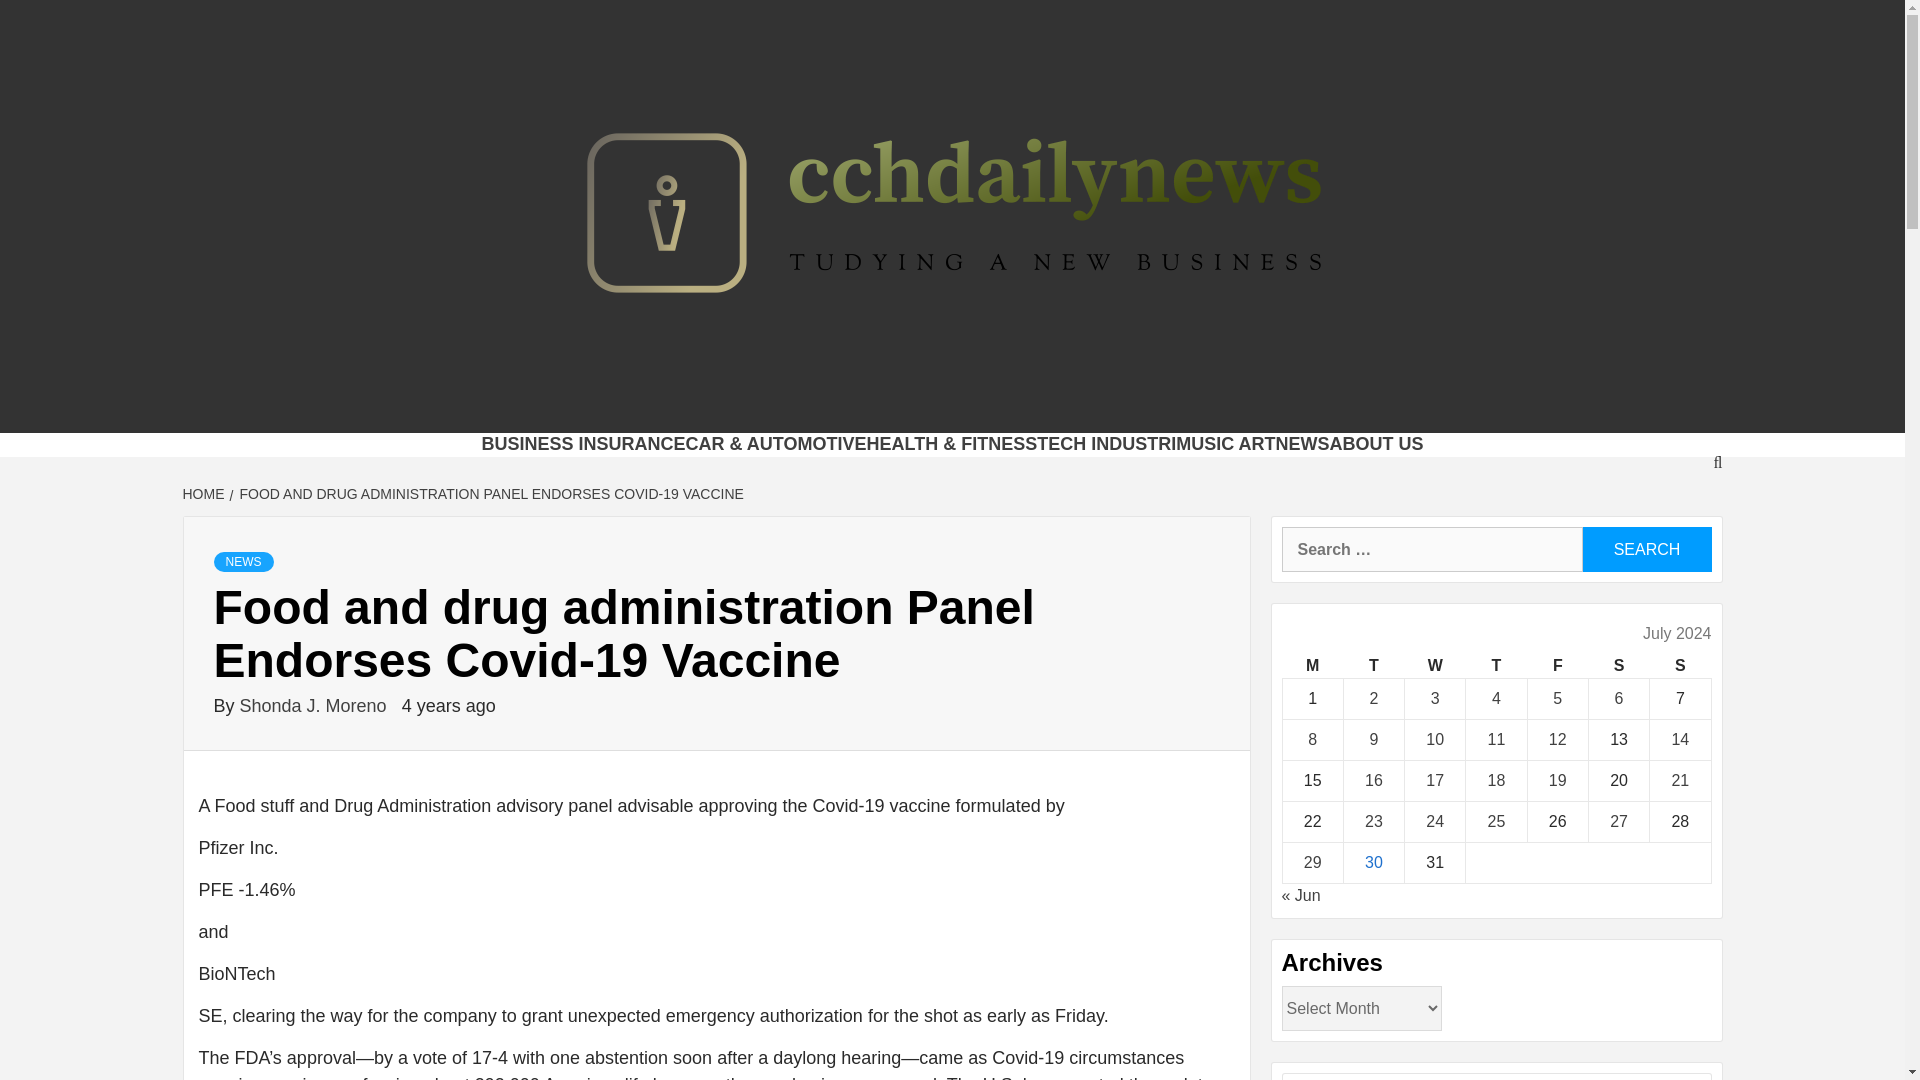  What do you see at coordinates (1436, 666) in the screenshot?
I see `Wednesday` at bounding box center [1436, 666].